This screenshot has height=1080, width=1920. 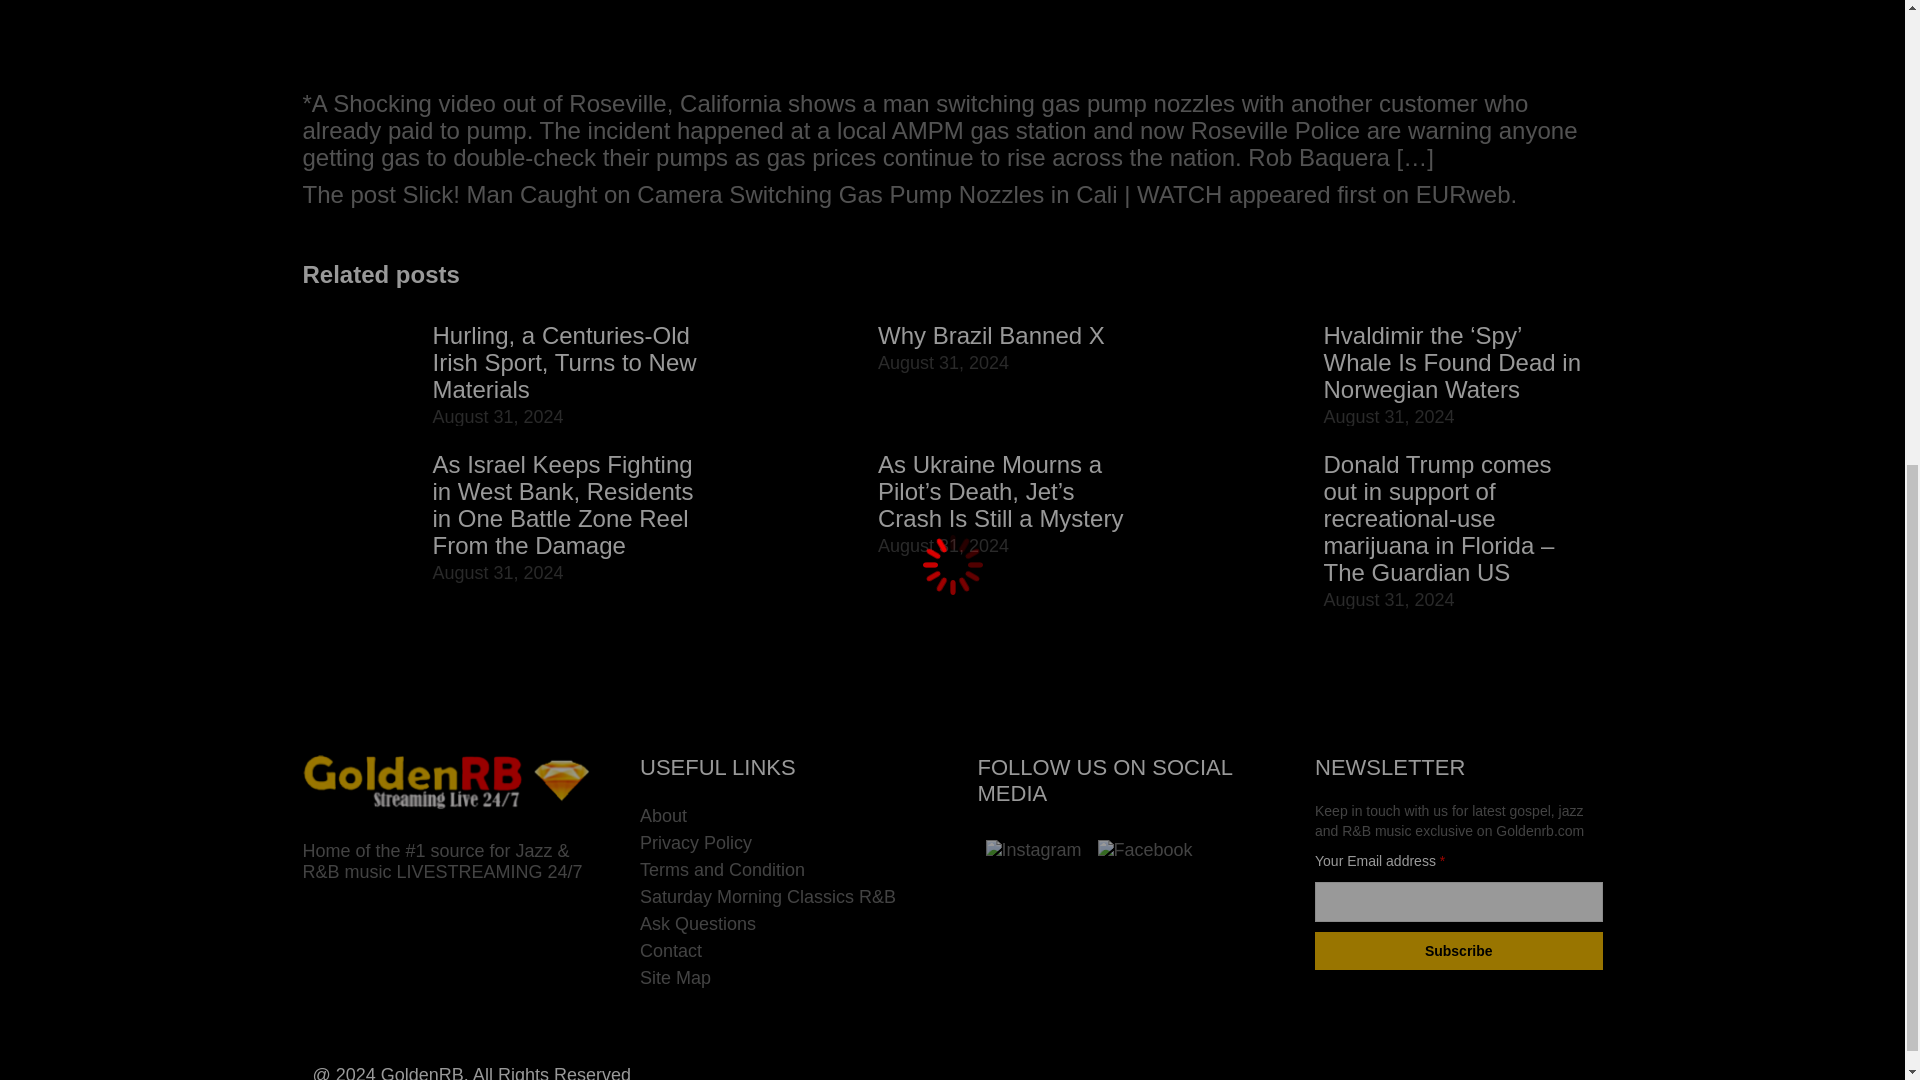 What do you see at coordinates (1145, 850) in the screenshot?
I see `Facebook` at bounding box center [1145, 850].